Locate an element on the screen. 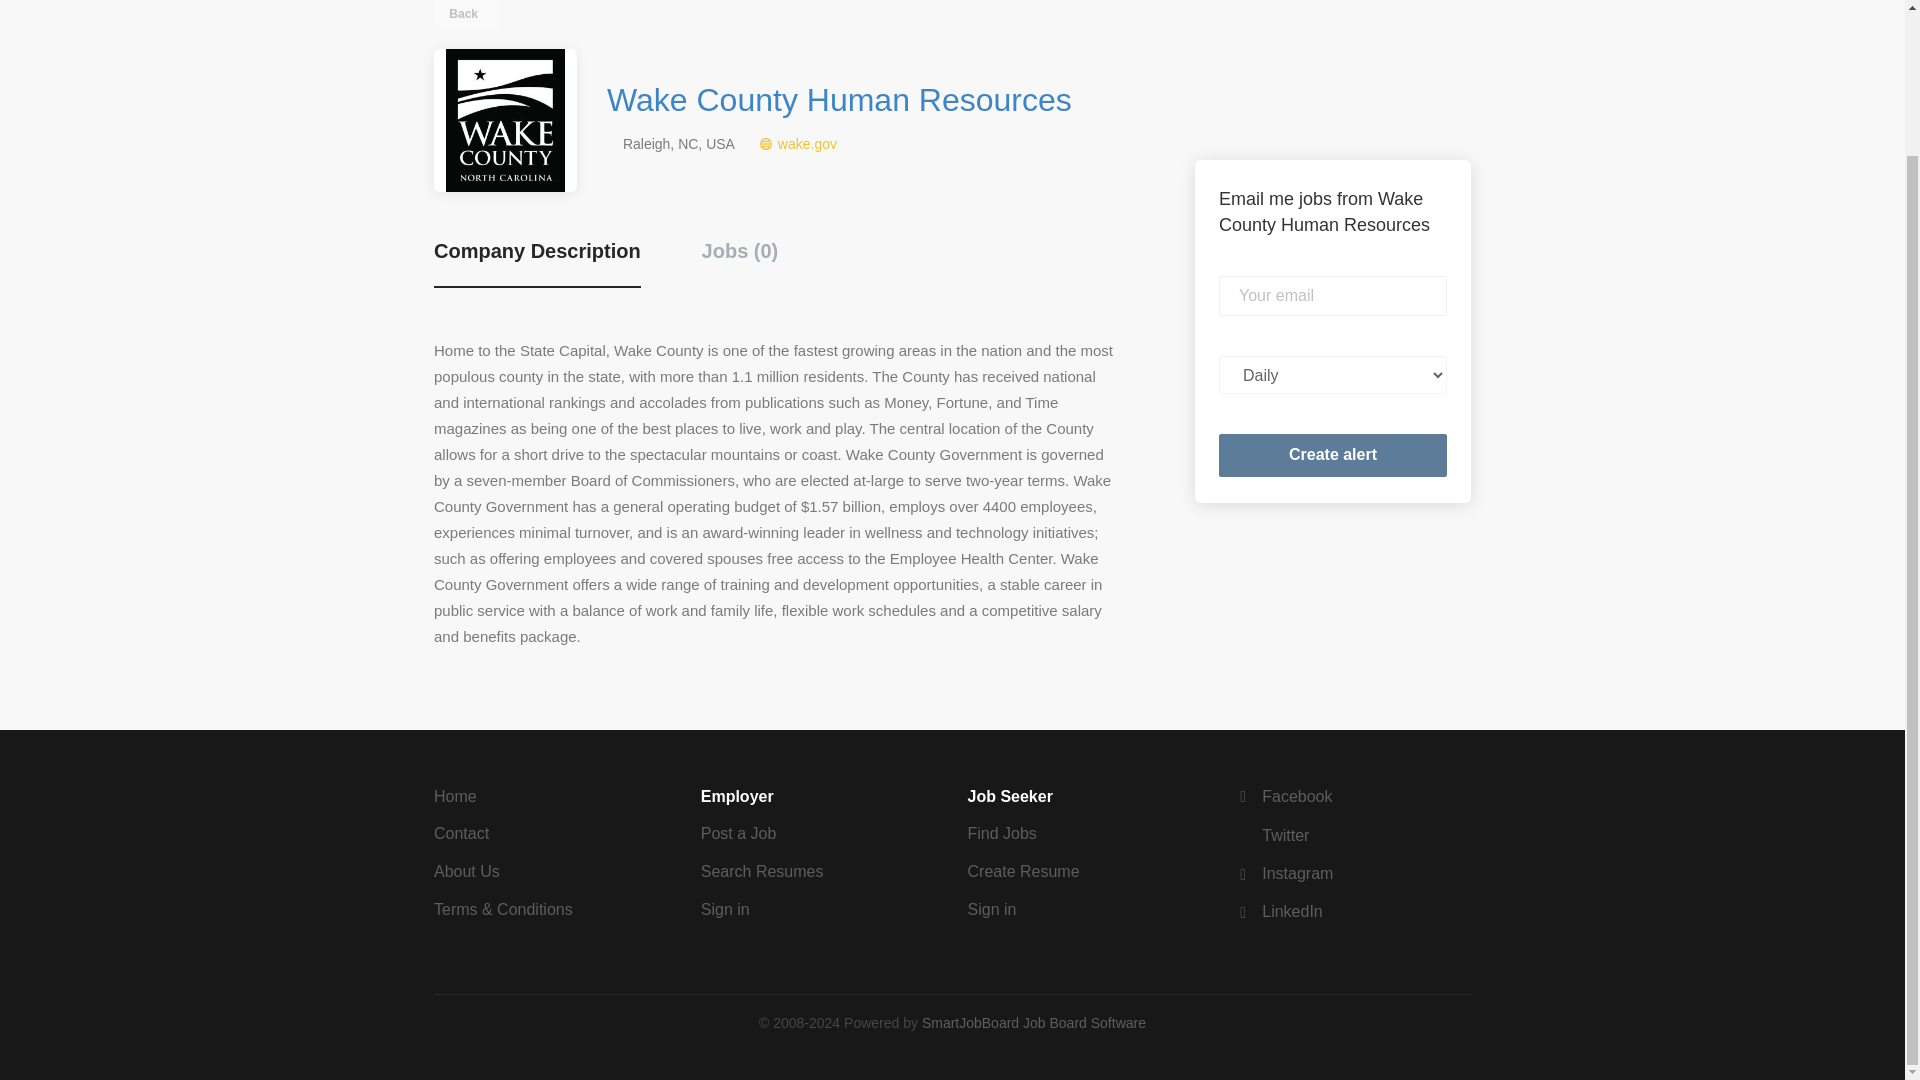  Instagram is located at coordinates (1283, 874).